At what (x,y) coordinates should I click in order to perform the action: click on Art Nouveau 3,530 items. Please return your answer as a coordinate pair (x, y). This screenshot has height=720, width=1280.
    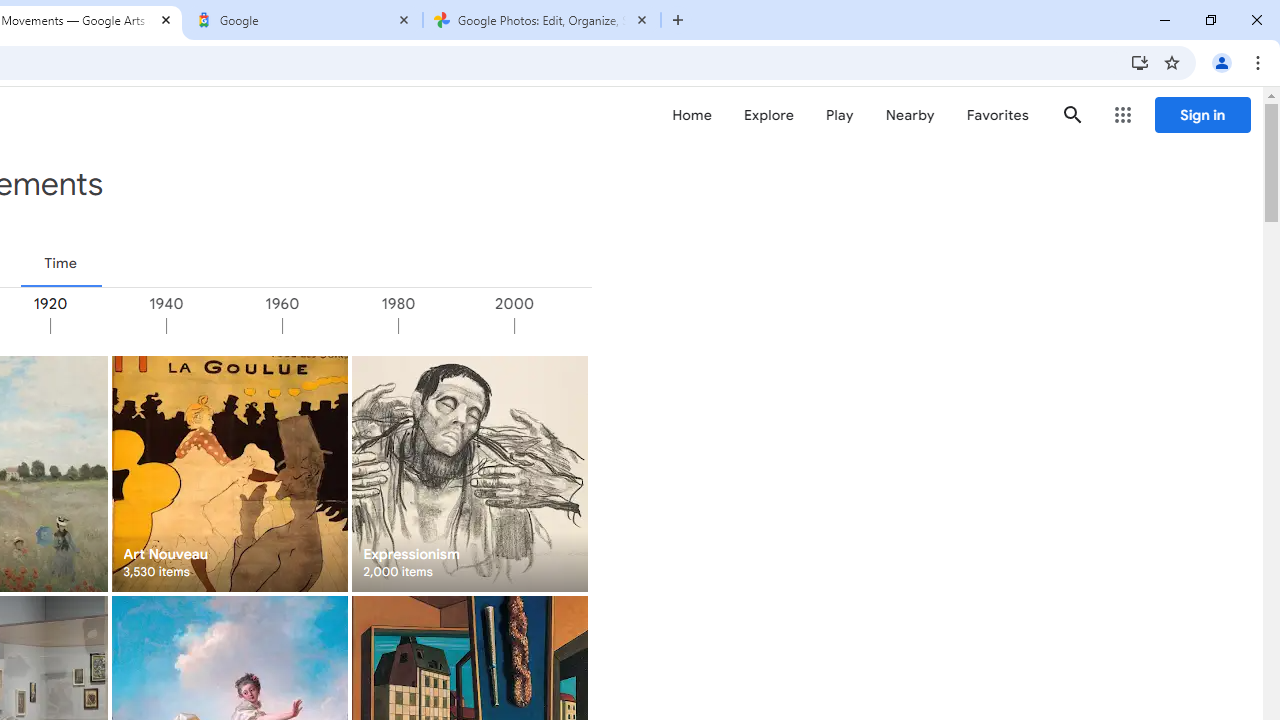
    Looking at the image, I should click on (230, 473).